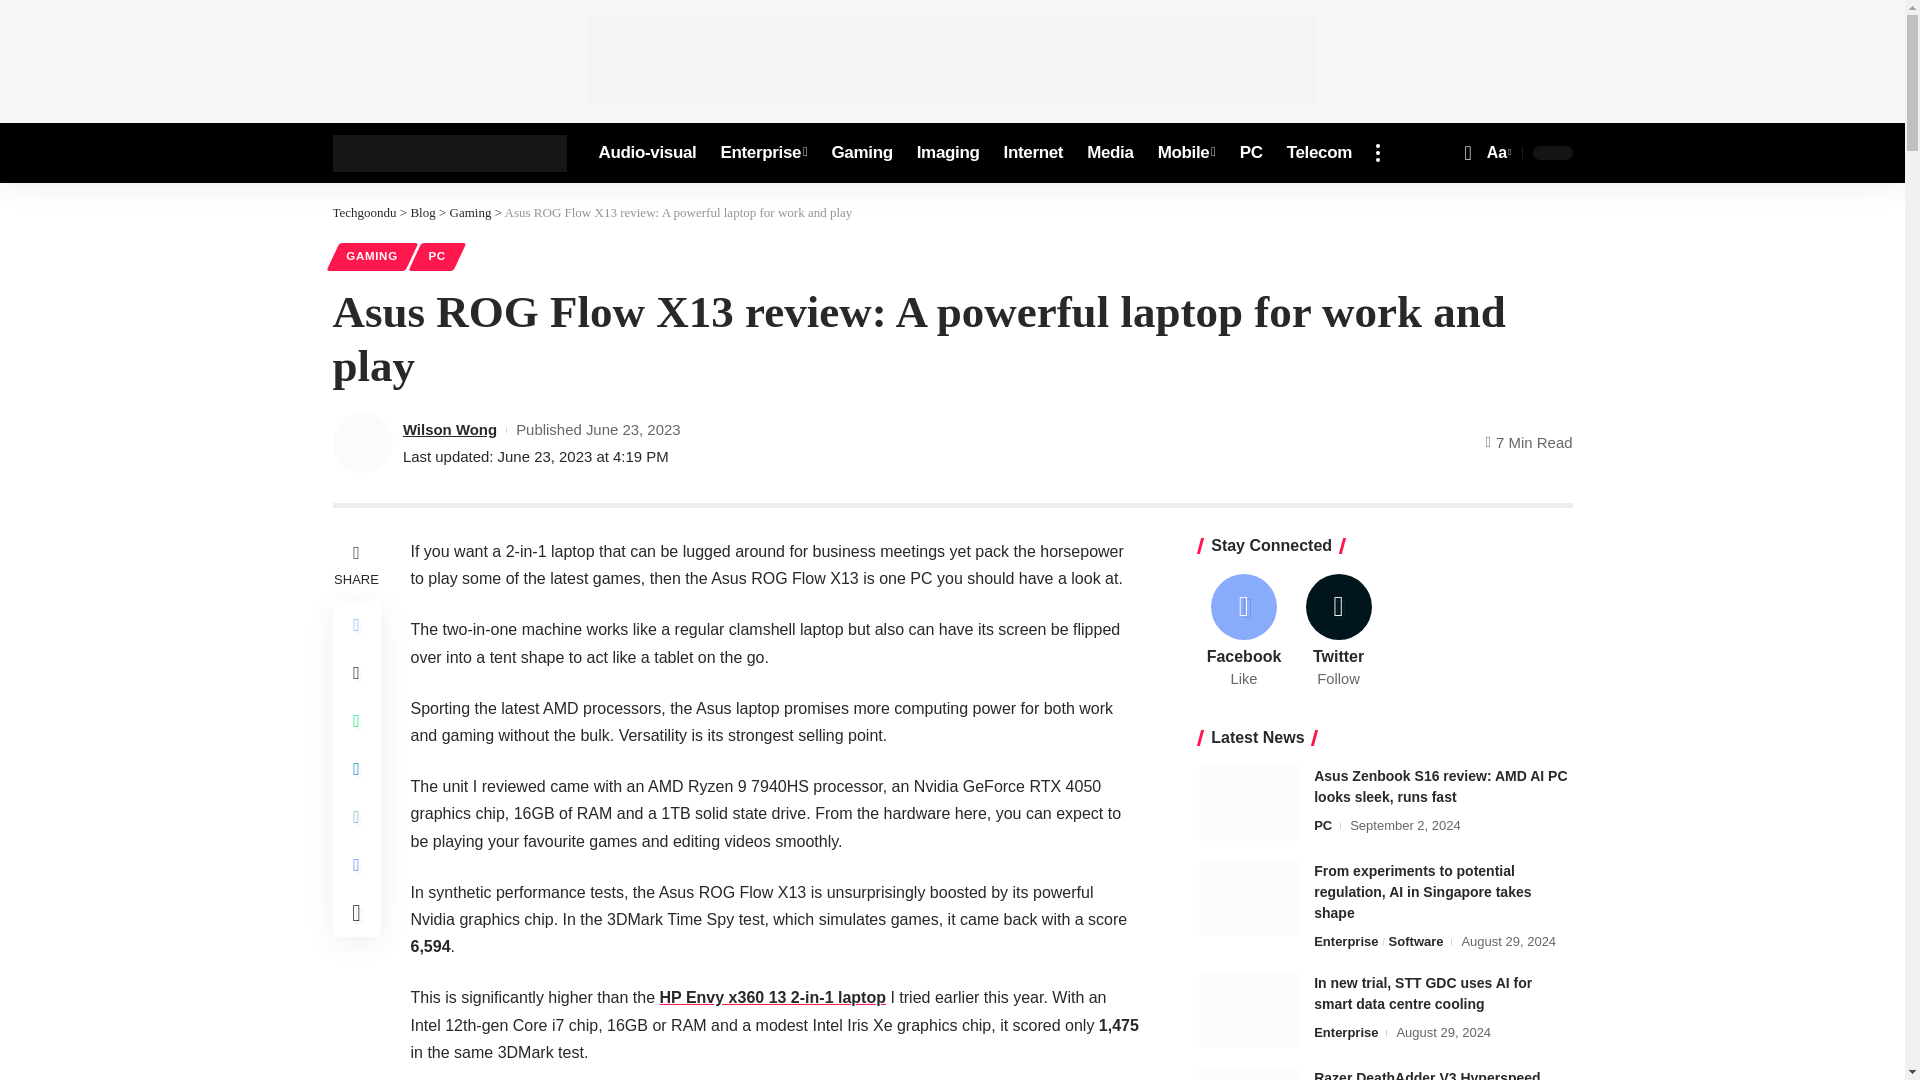 This screenshot has height=1080, width=1920. I want to click on Internet, so click(1034, 152).